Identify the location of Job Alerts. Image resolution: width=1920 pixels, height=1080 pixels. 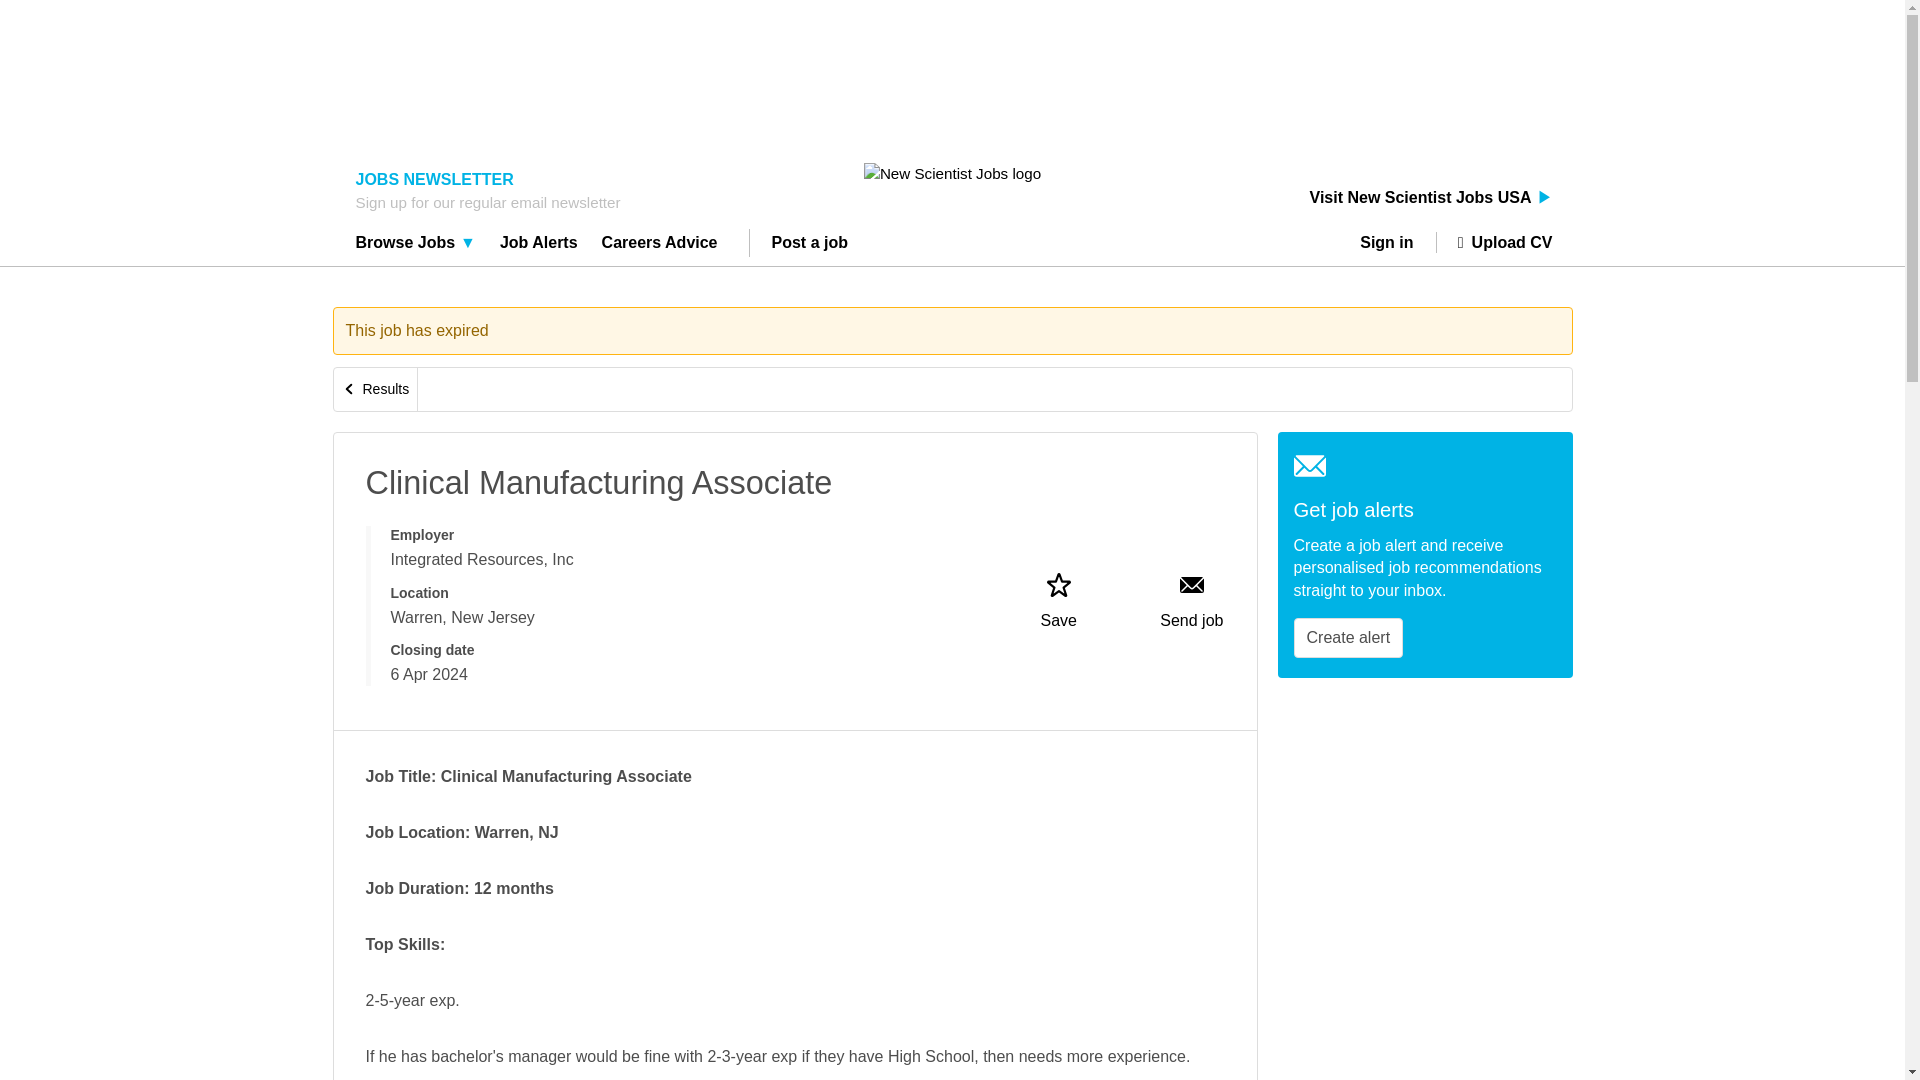
(539, 245).